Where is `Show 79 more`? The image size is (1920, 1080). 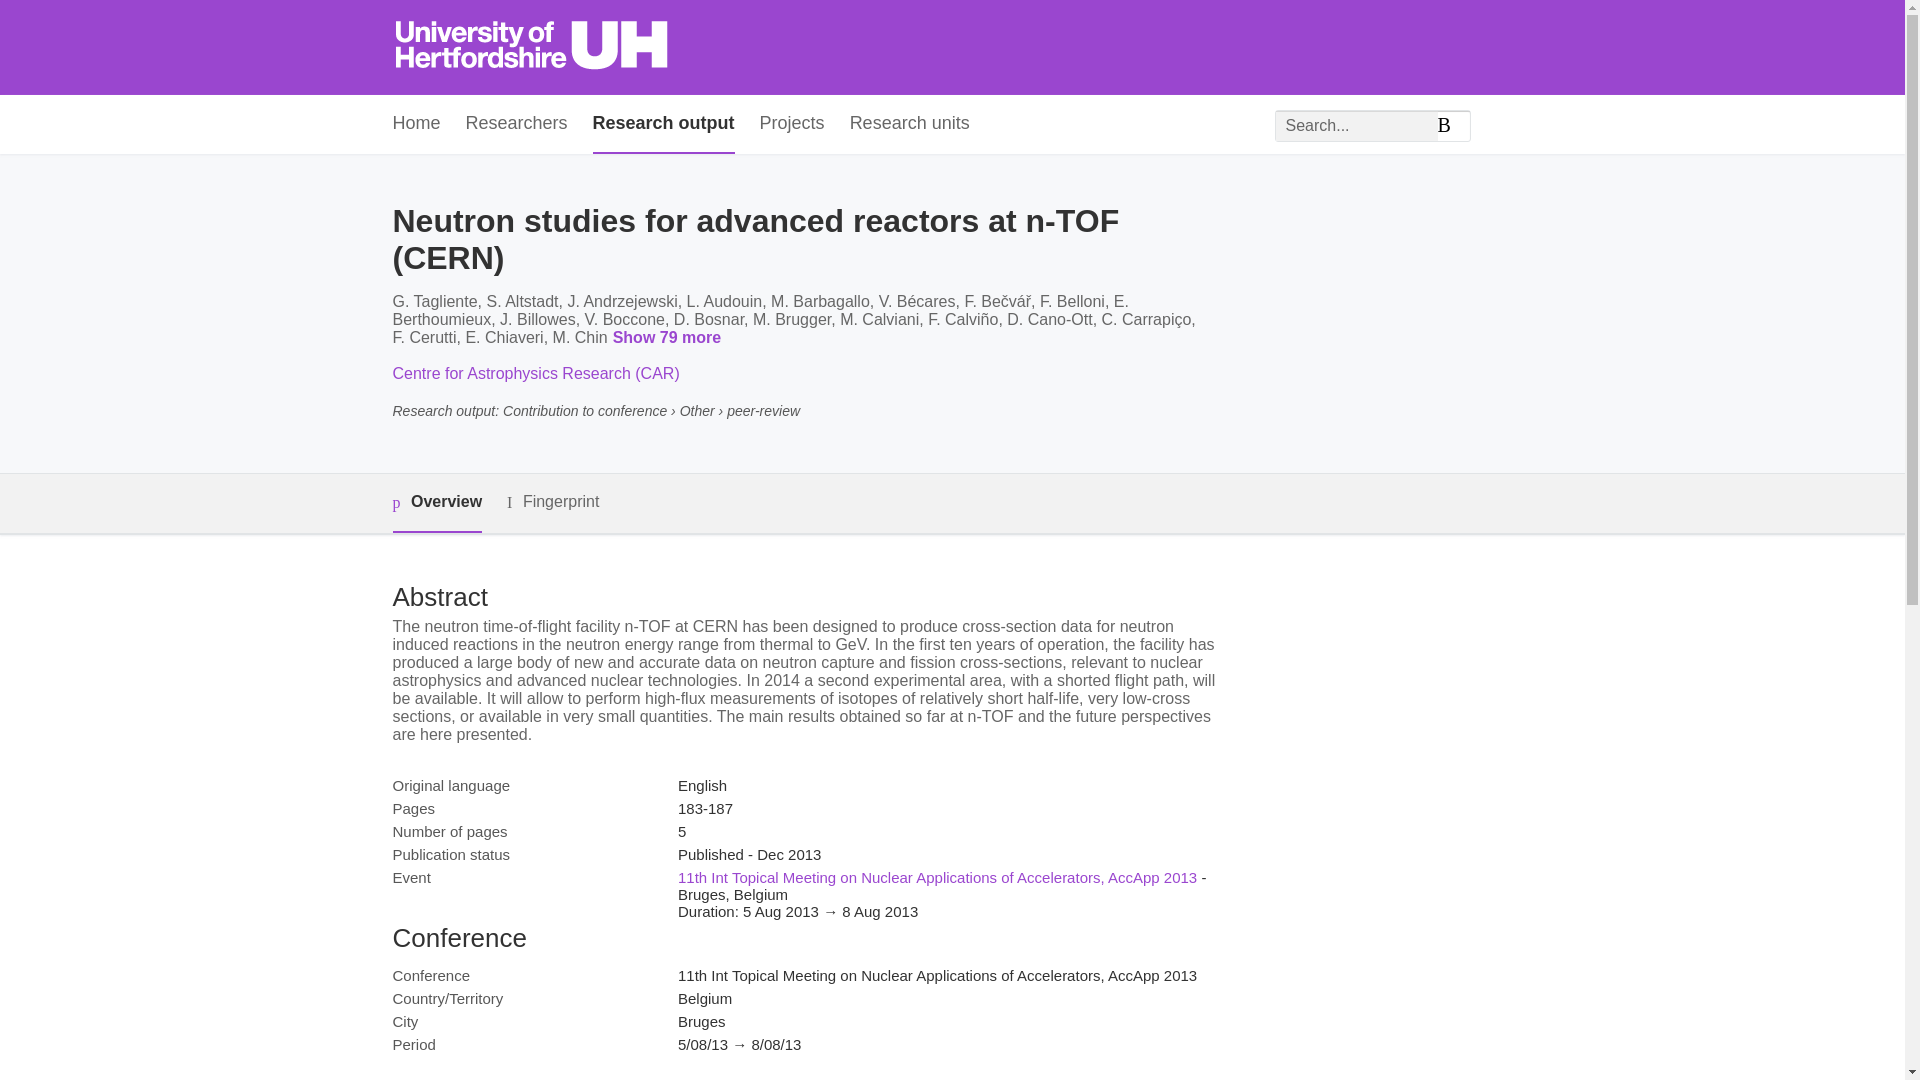
Show 79 more is located at coordinates (670, 338).